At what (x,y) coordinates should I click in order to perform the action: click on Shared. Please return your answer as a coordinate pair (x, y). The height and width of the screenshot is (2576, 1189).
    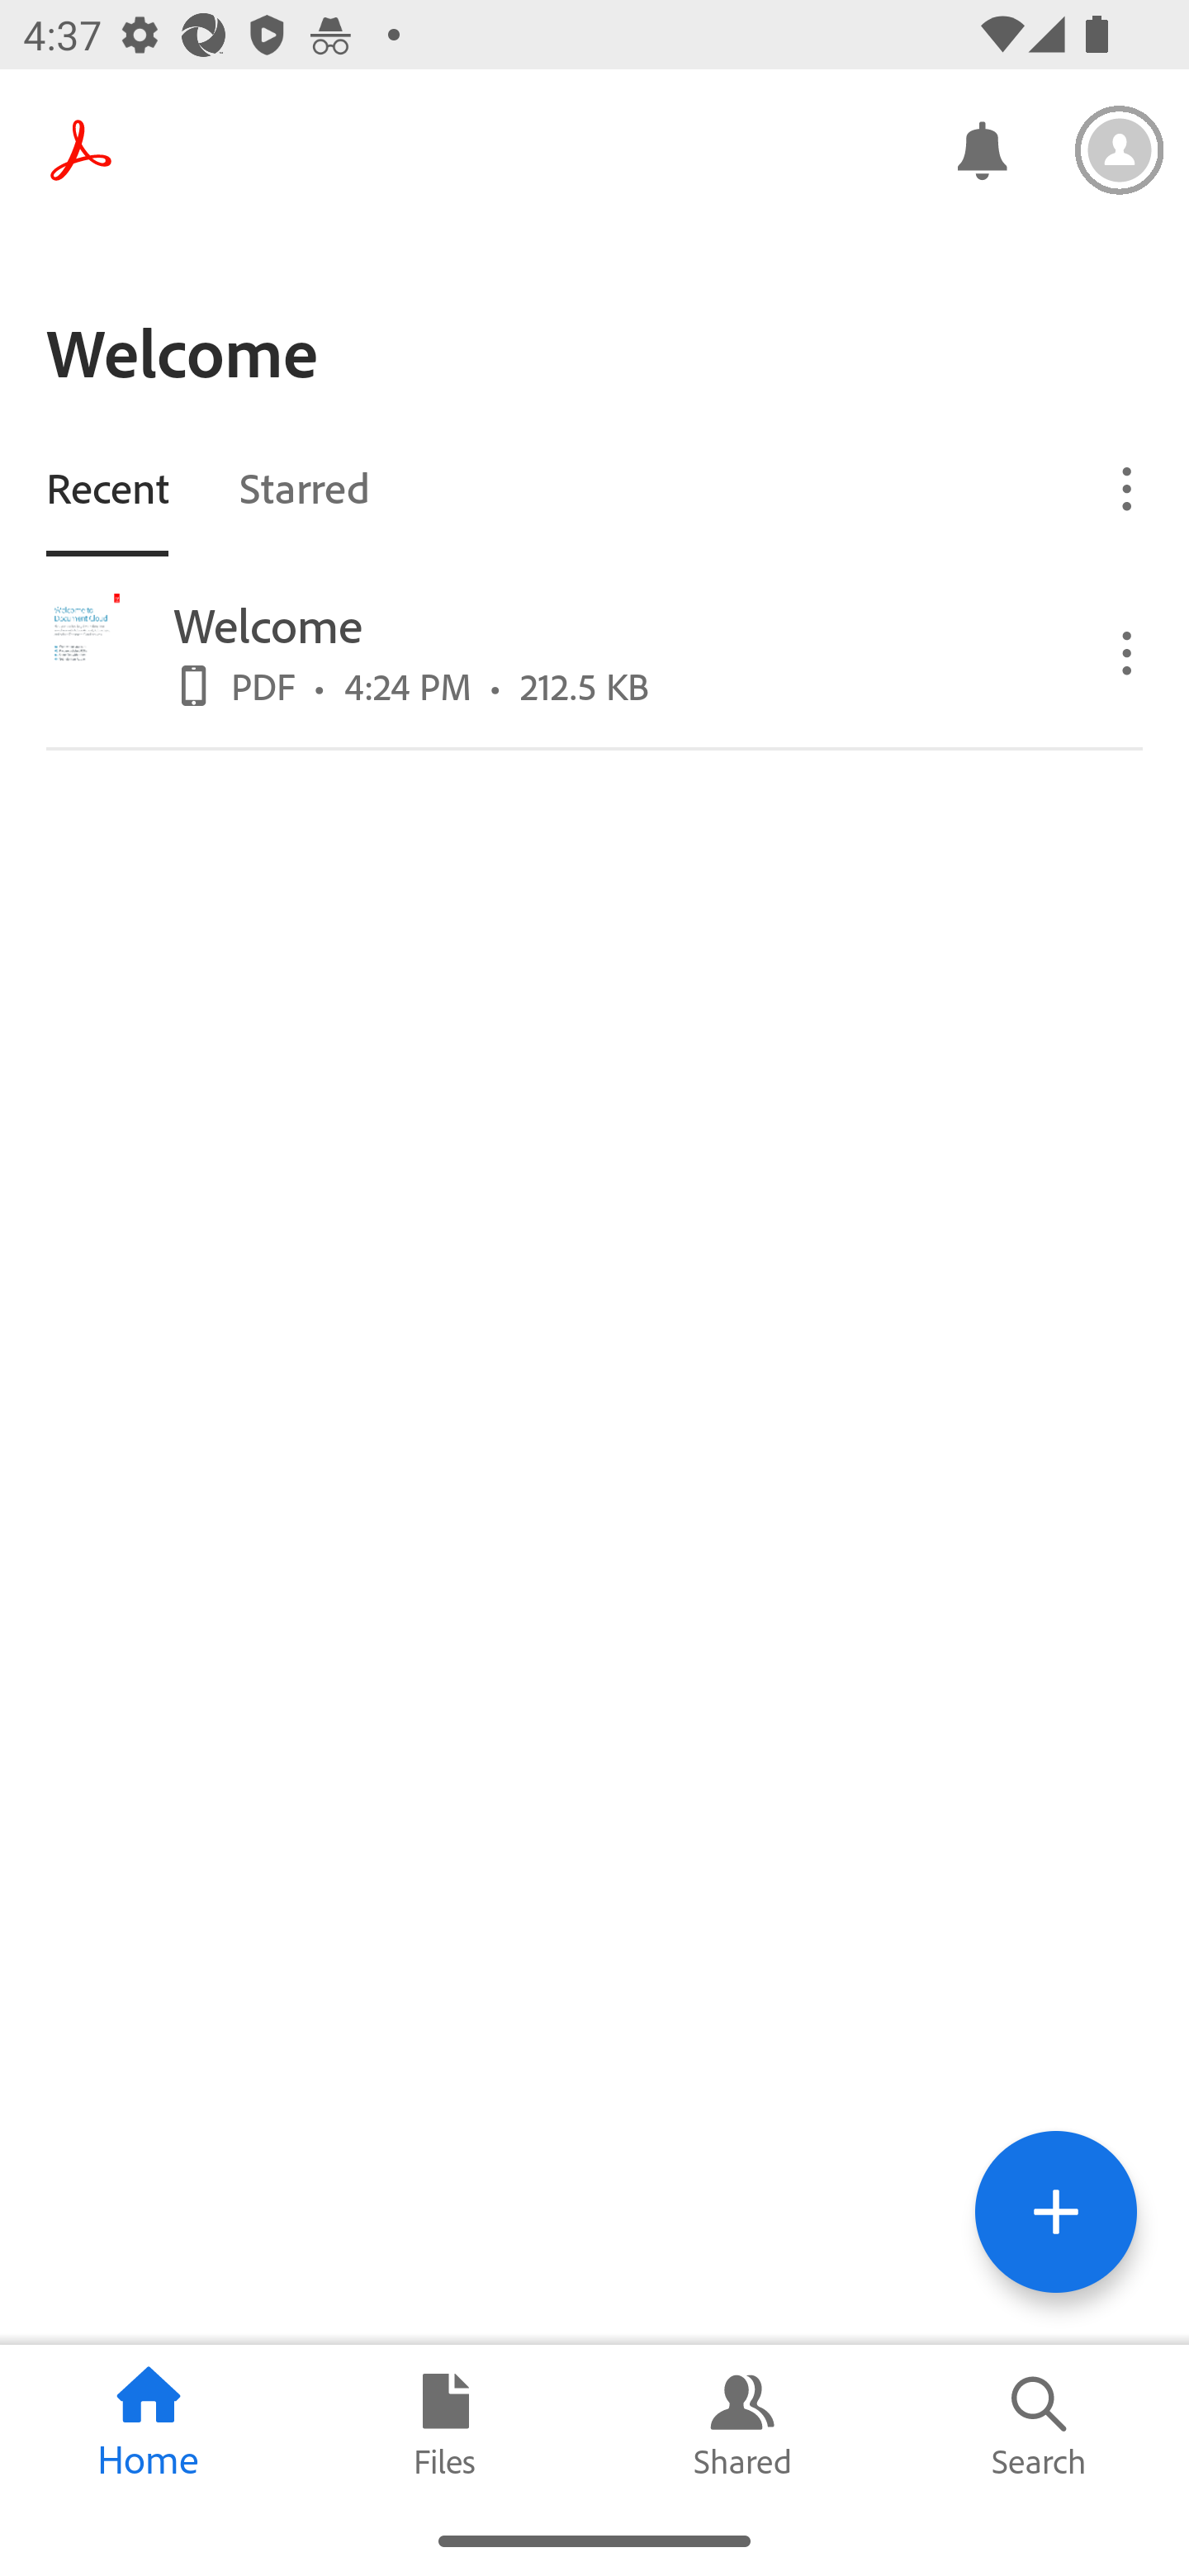
    Looking at the image, I should click on (743, 2425).